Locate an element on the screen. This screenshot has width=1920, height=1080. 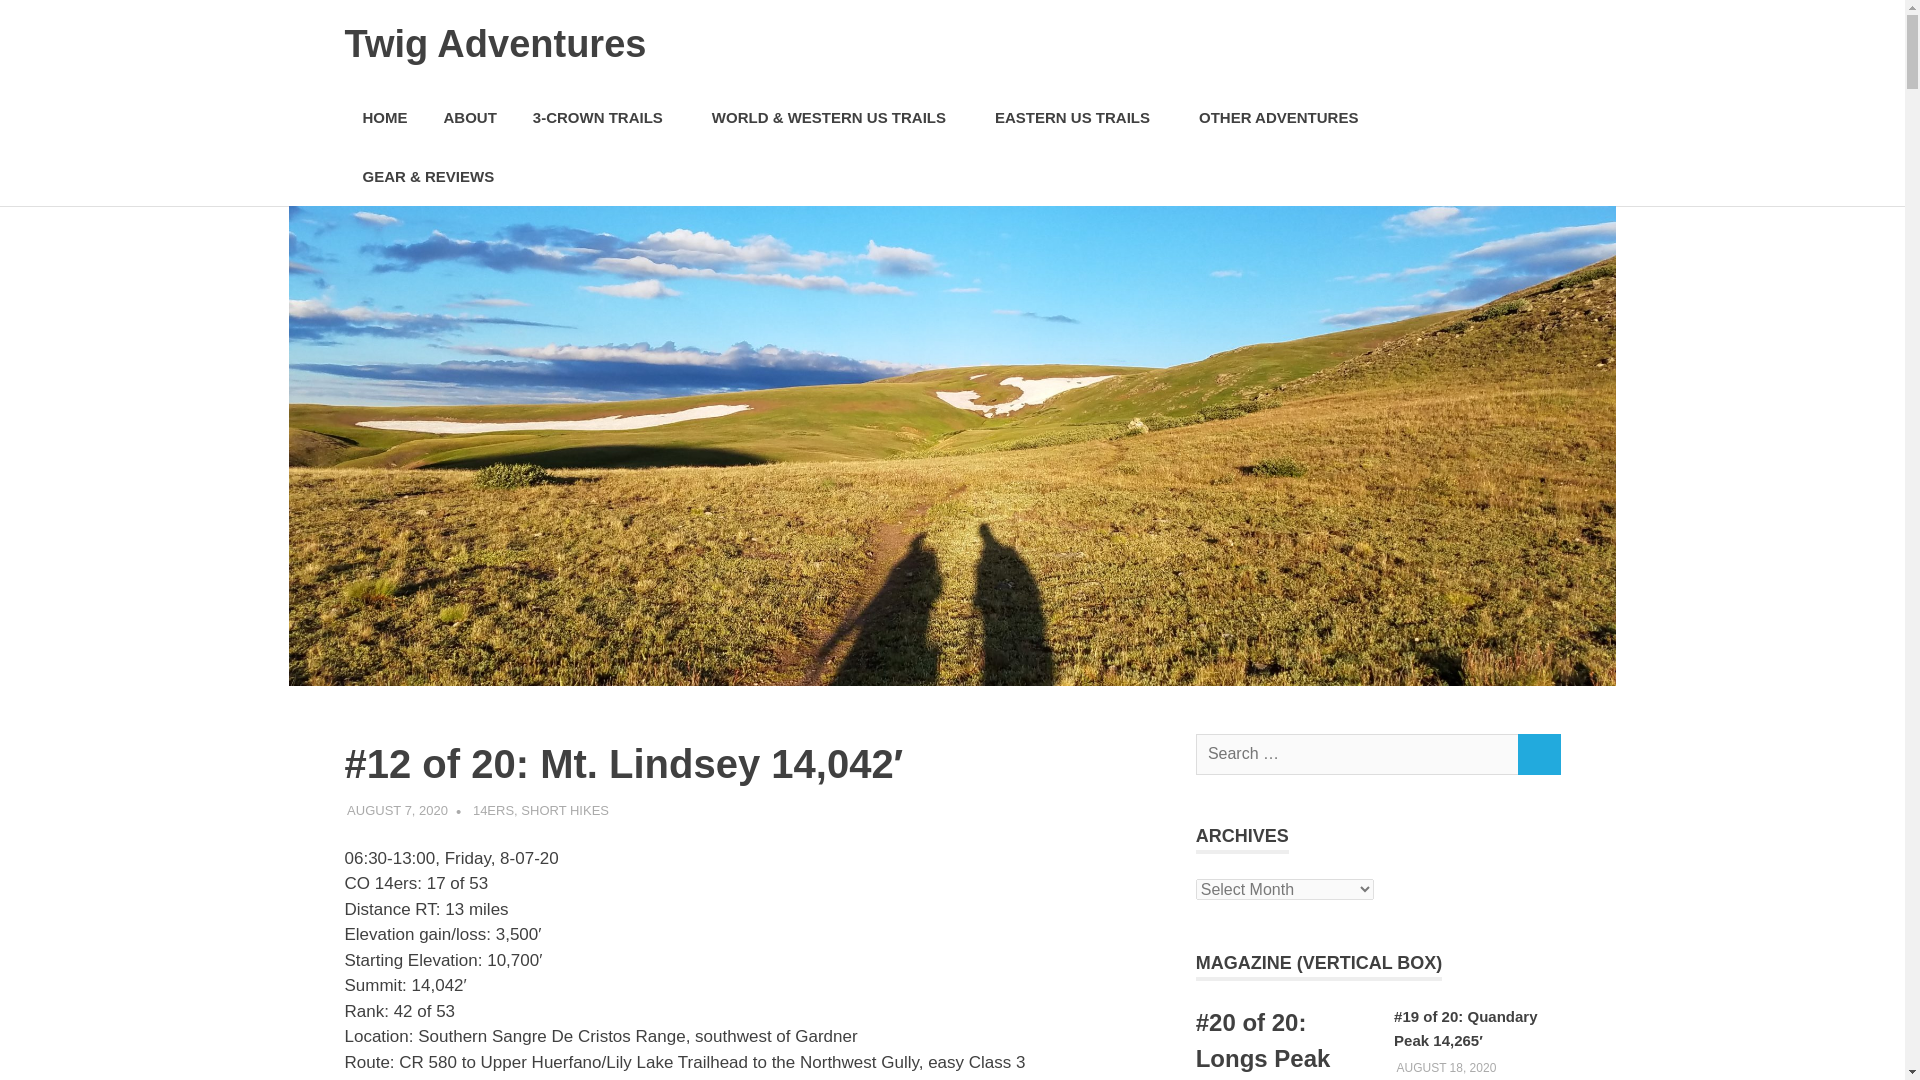
HOME is located at coordinates (384, 118).